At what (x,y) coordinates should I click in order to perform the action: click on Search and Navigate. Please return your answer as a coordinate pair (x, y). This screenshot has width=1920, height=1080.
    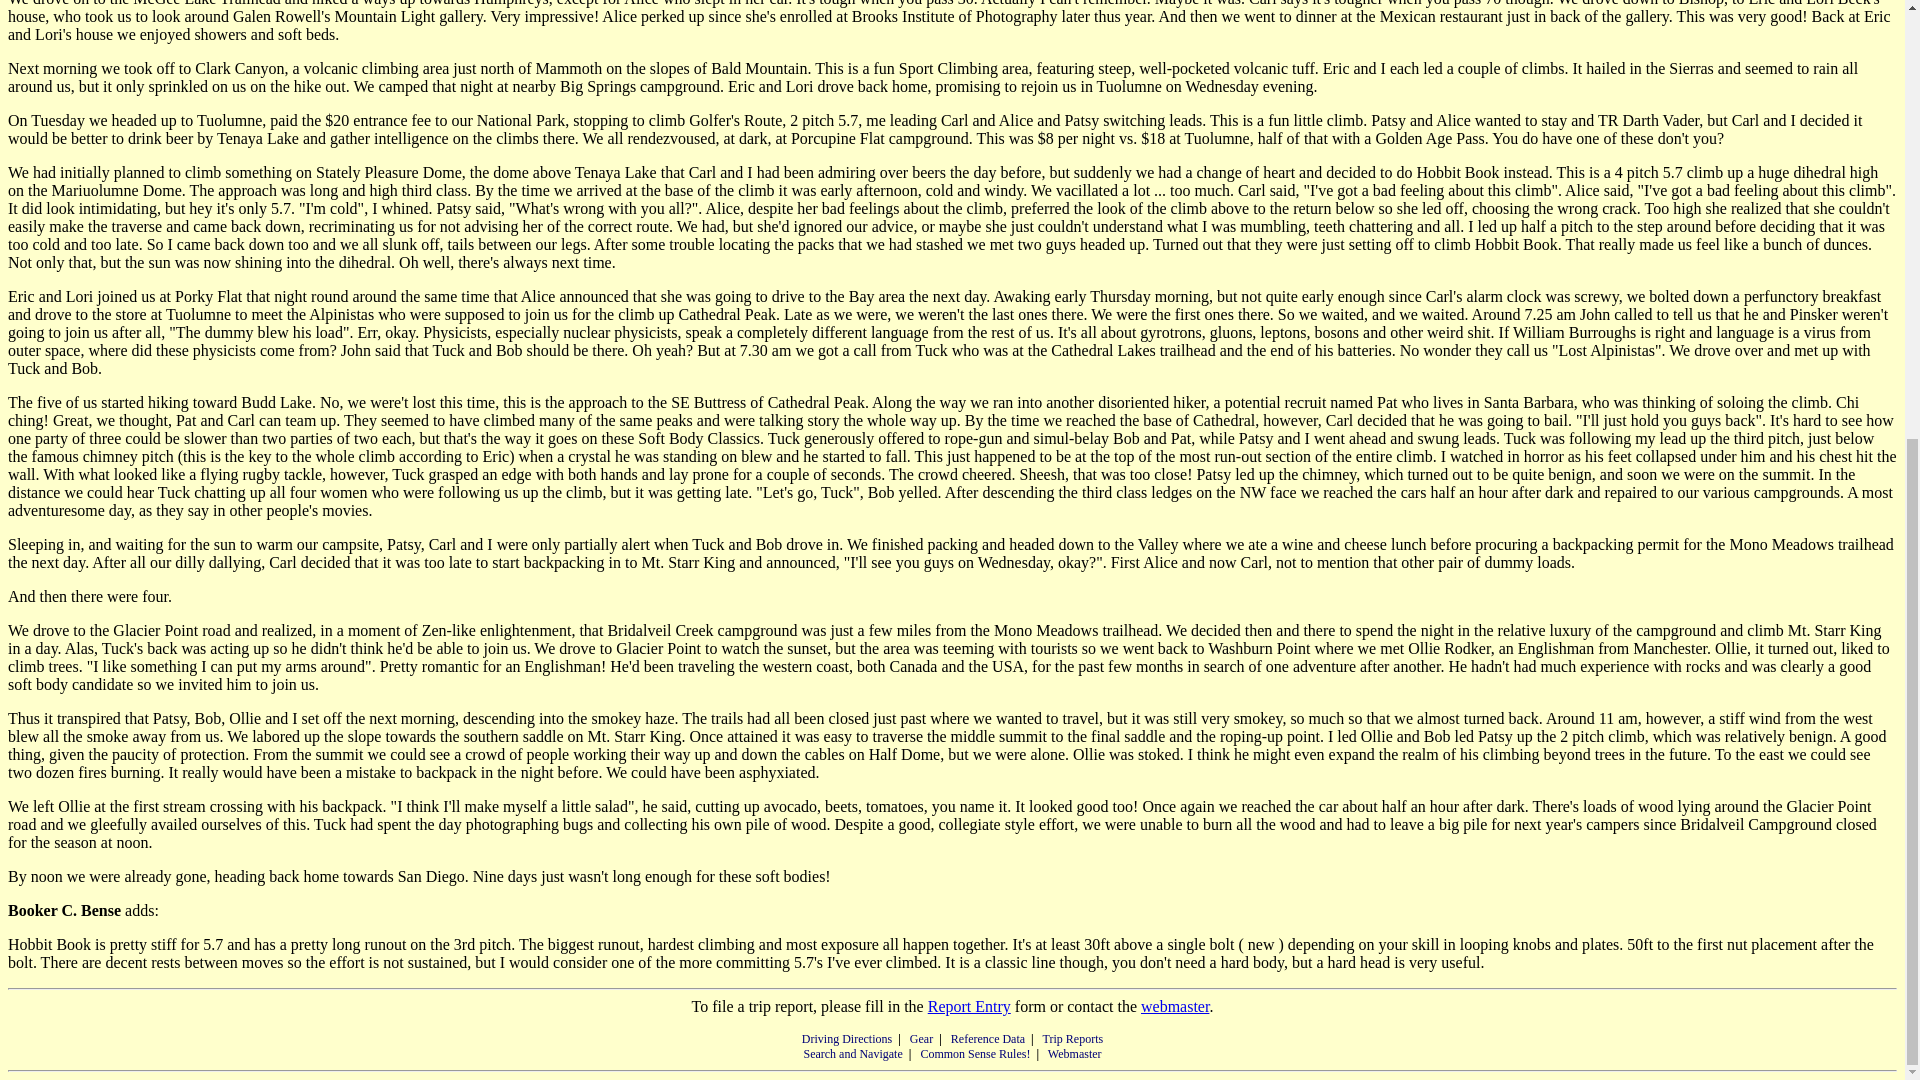
    Looking at the image, I should click on (852, 1053).